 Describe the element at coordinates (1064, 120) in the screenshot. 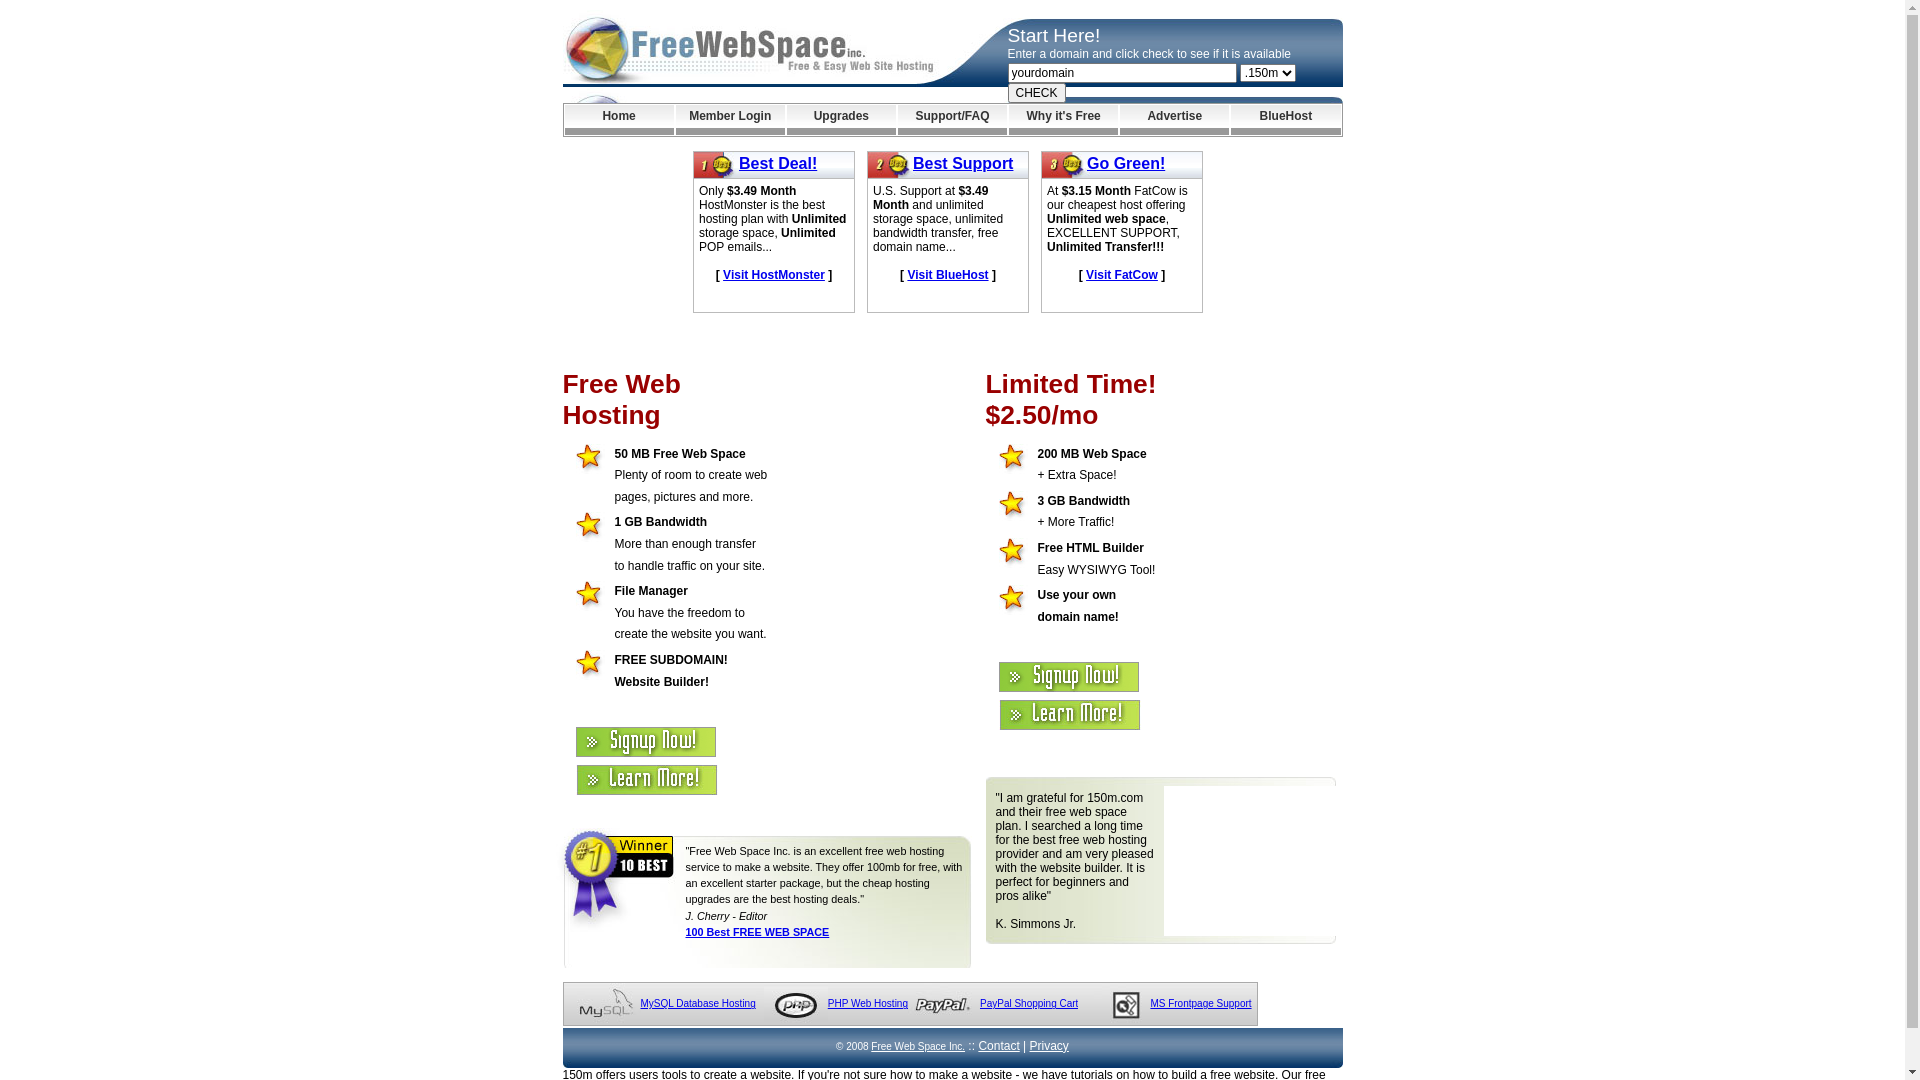

I see `Why it's Free` at that location.